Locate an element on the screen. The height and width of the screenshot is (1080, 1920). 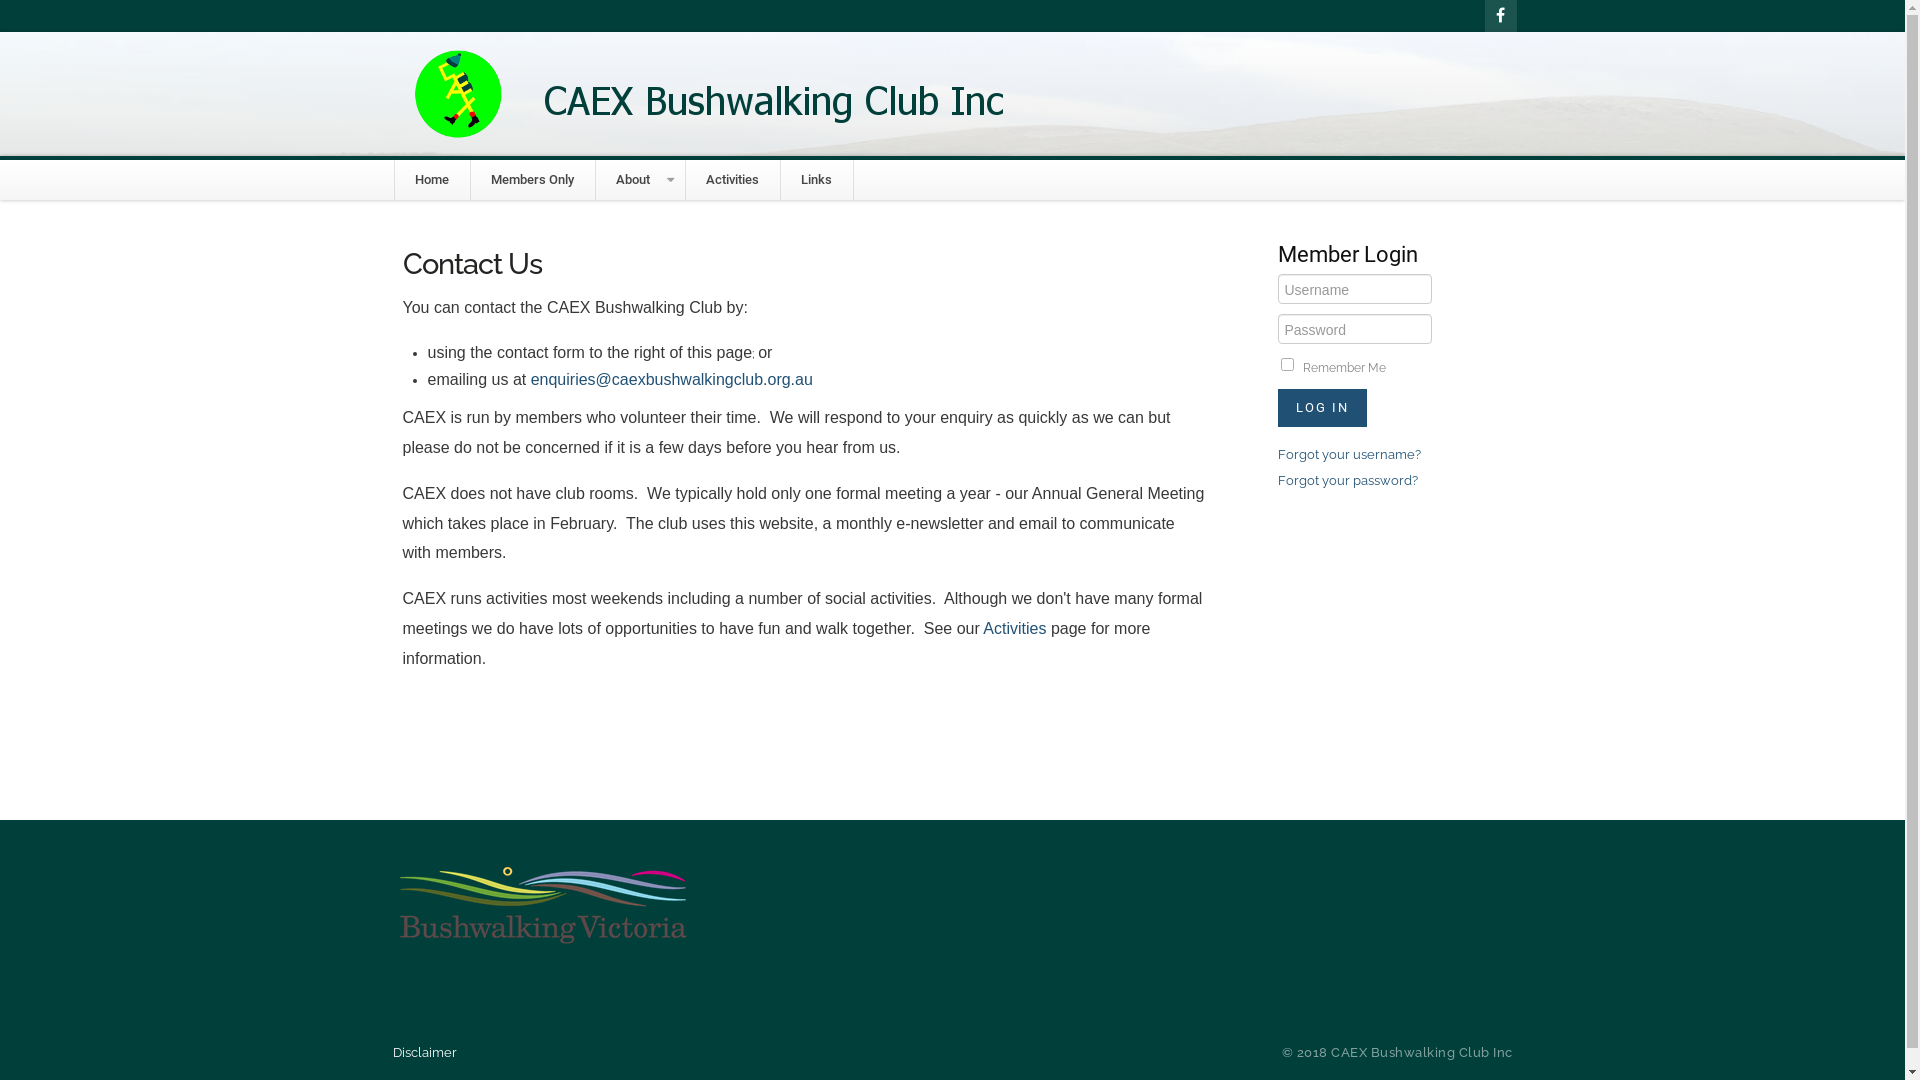
Activities is located at coordinates (1014, 628).